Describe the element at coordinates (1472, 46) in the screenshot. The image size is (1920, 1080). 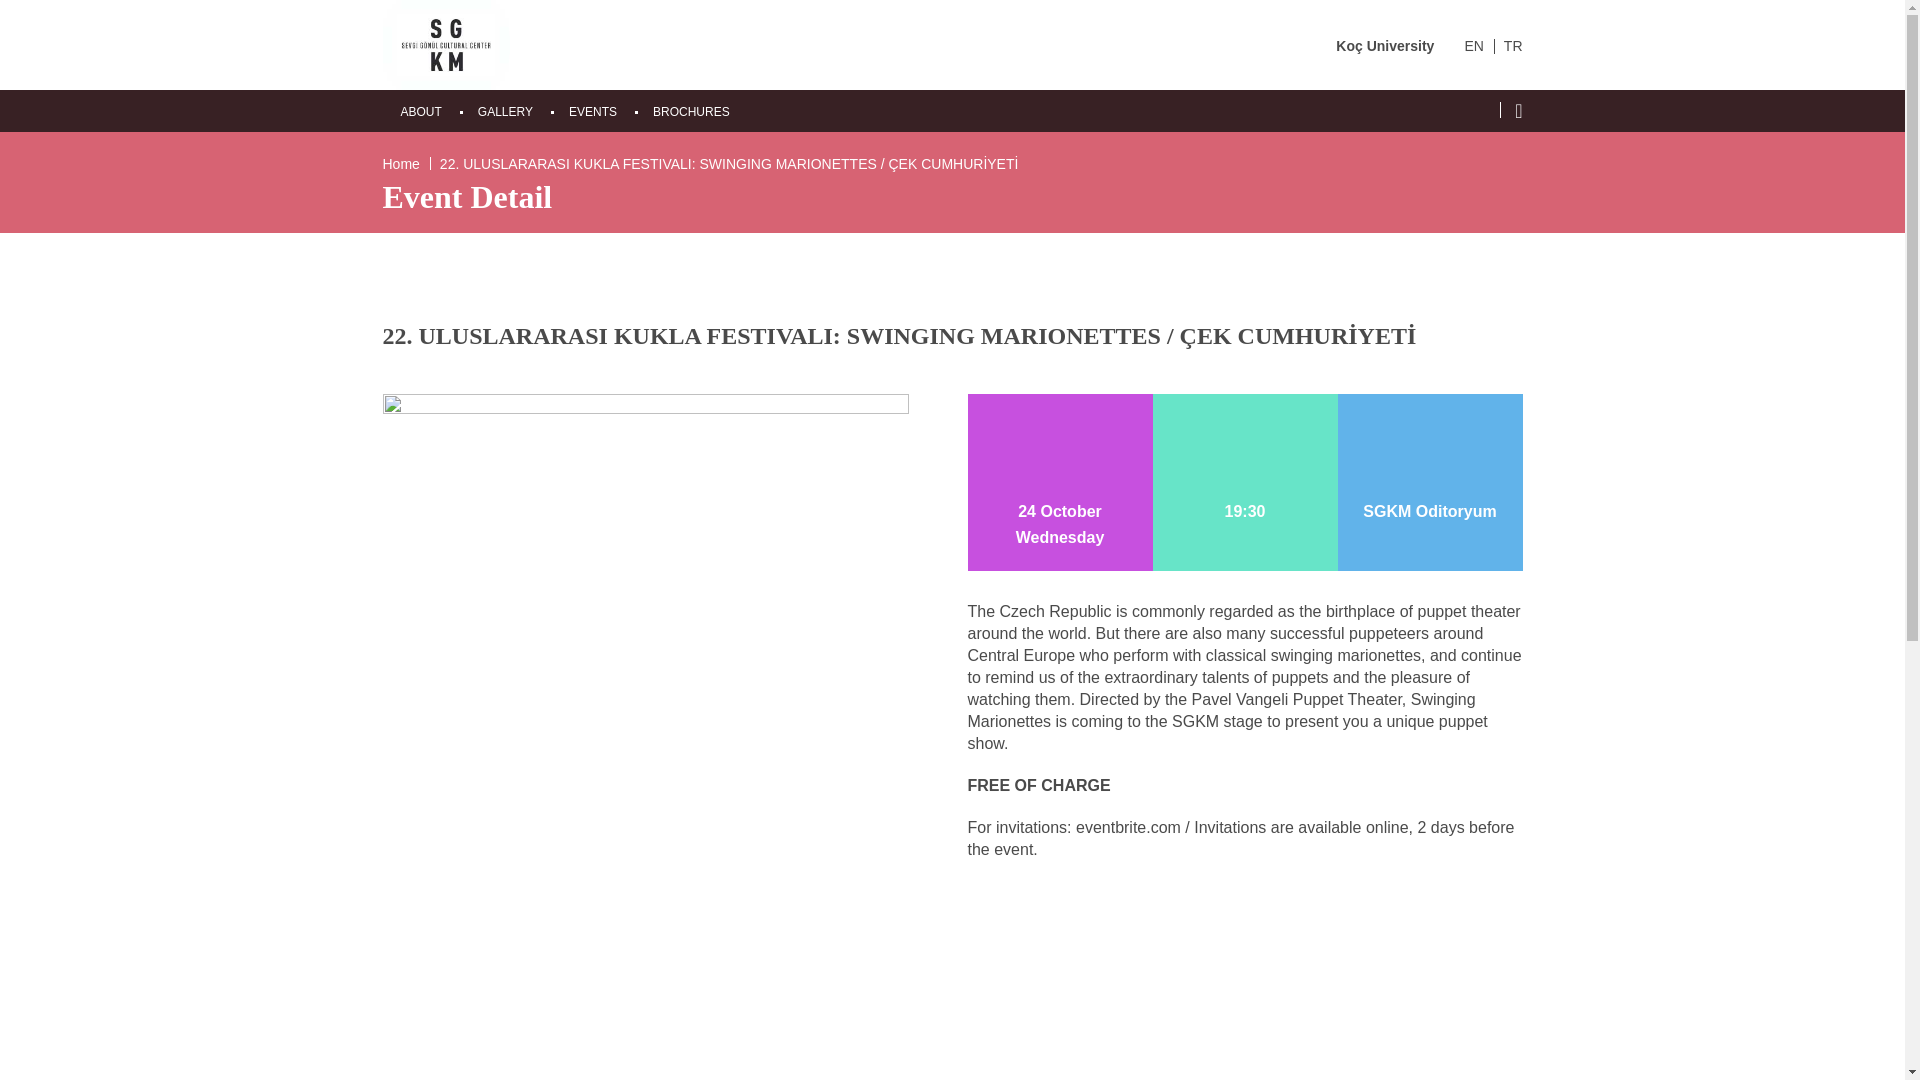
I see `EN` at that location.